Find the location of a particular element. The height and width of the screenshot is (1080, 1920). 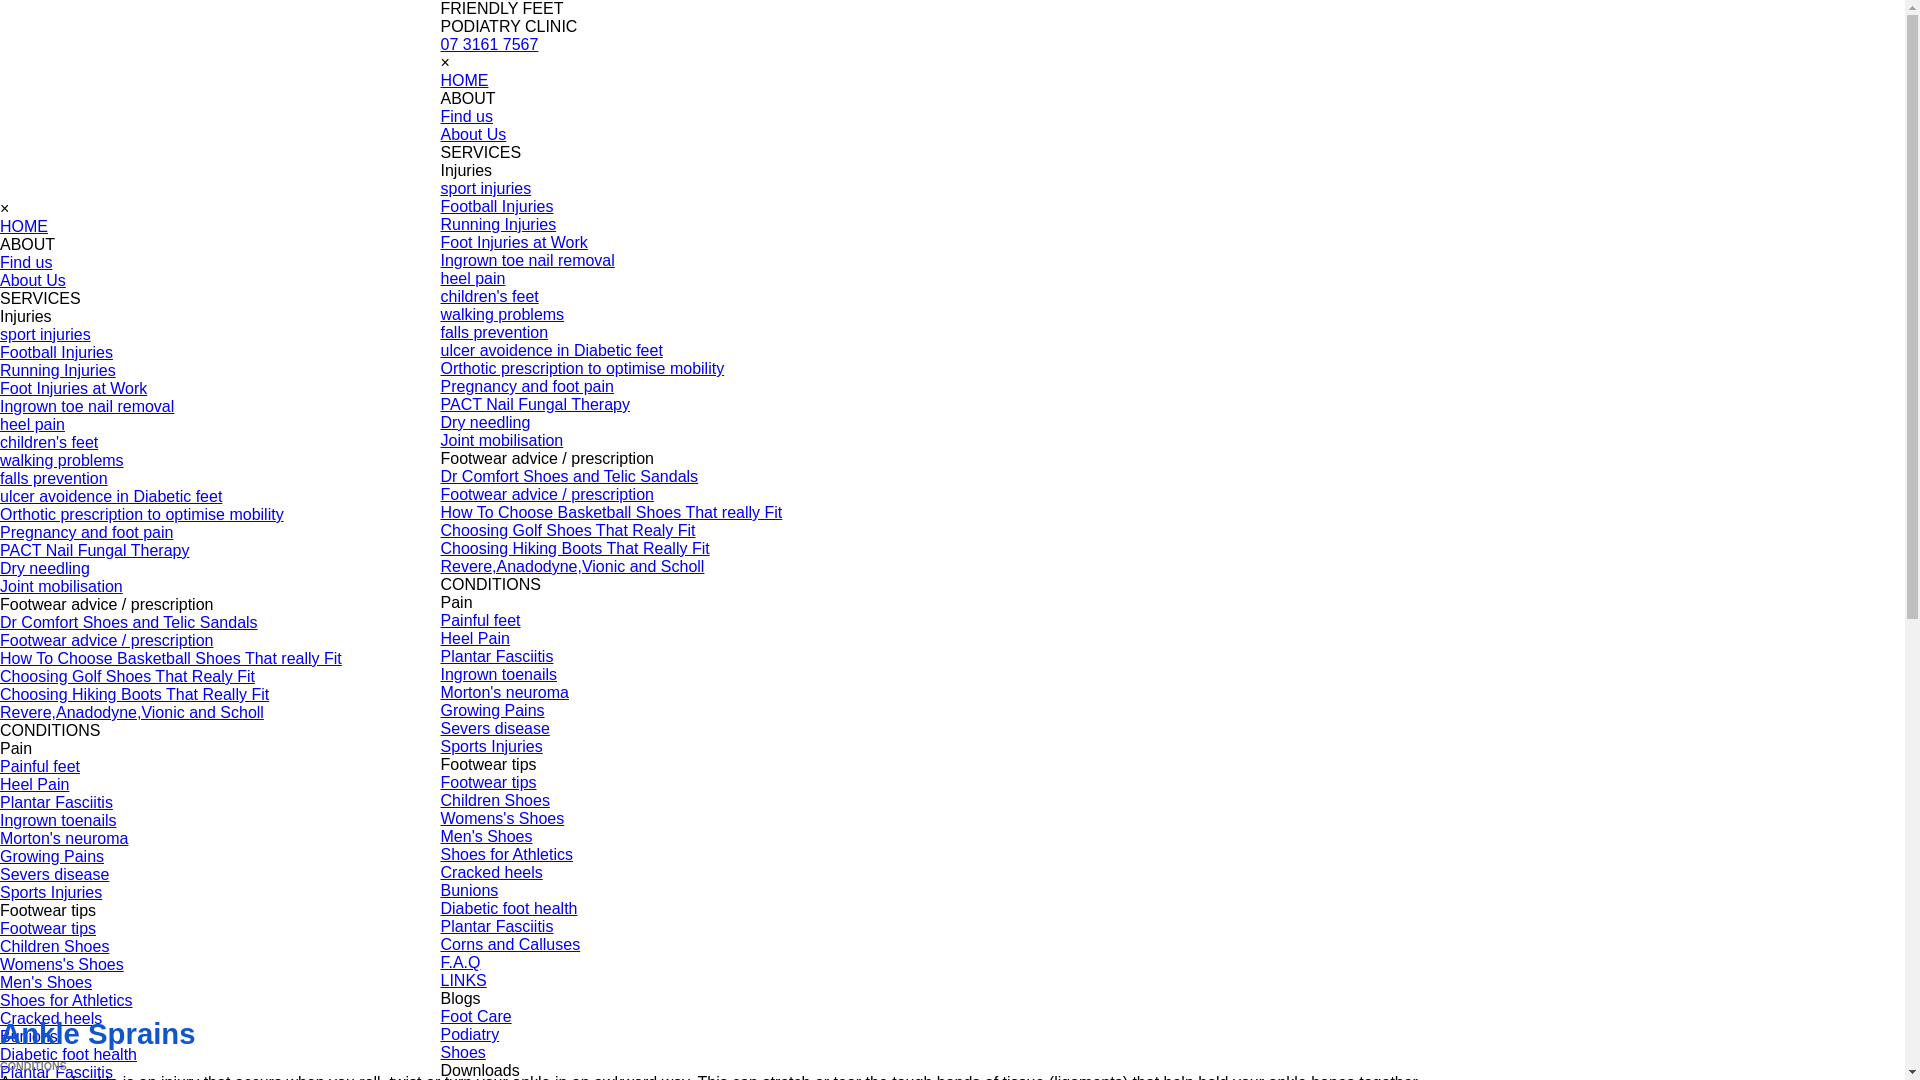

Sports Injuries is located at coordinates (51, 892).